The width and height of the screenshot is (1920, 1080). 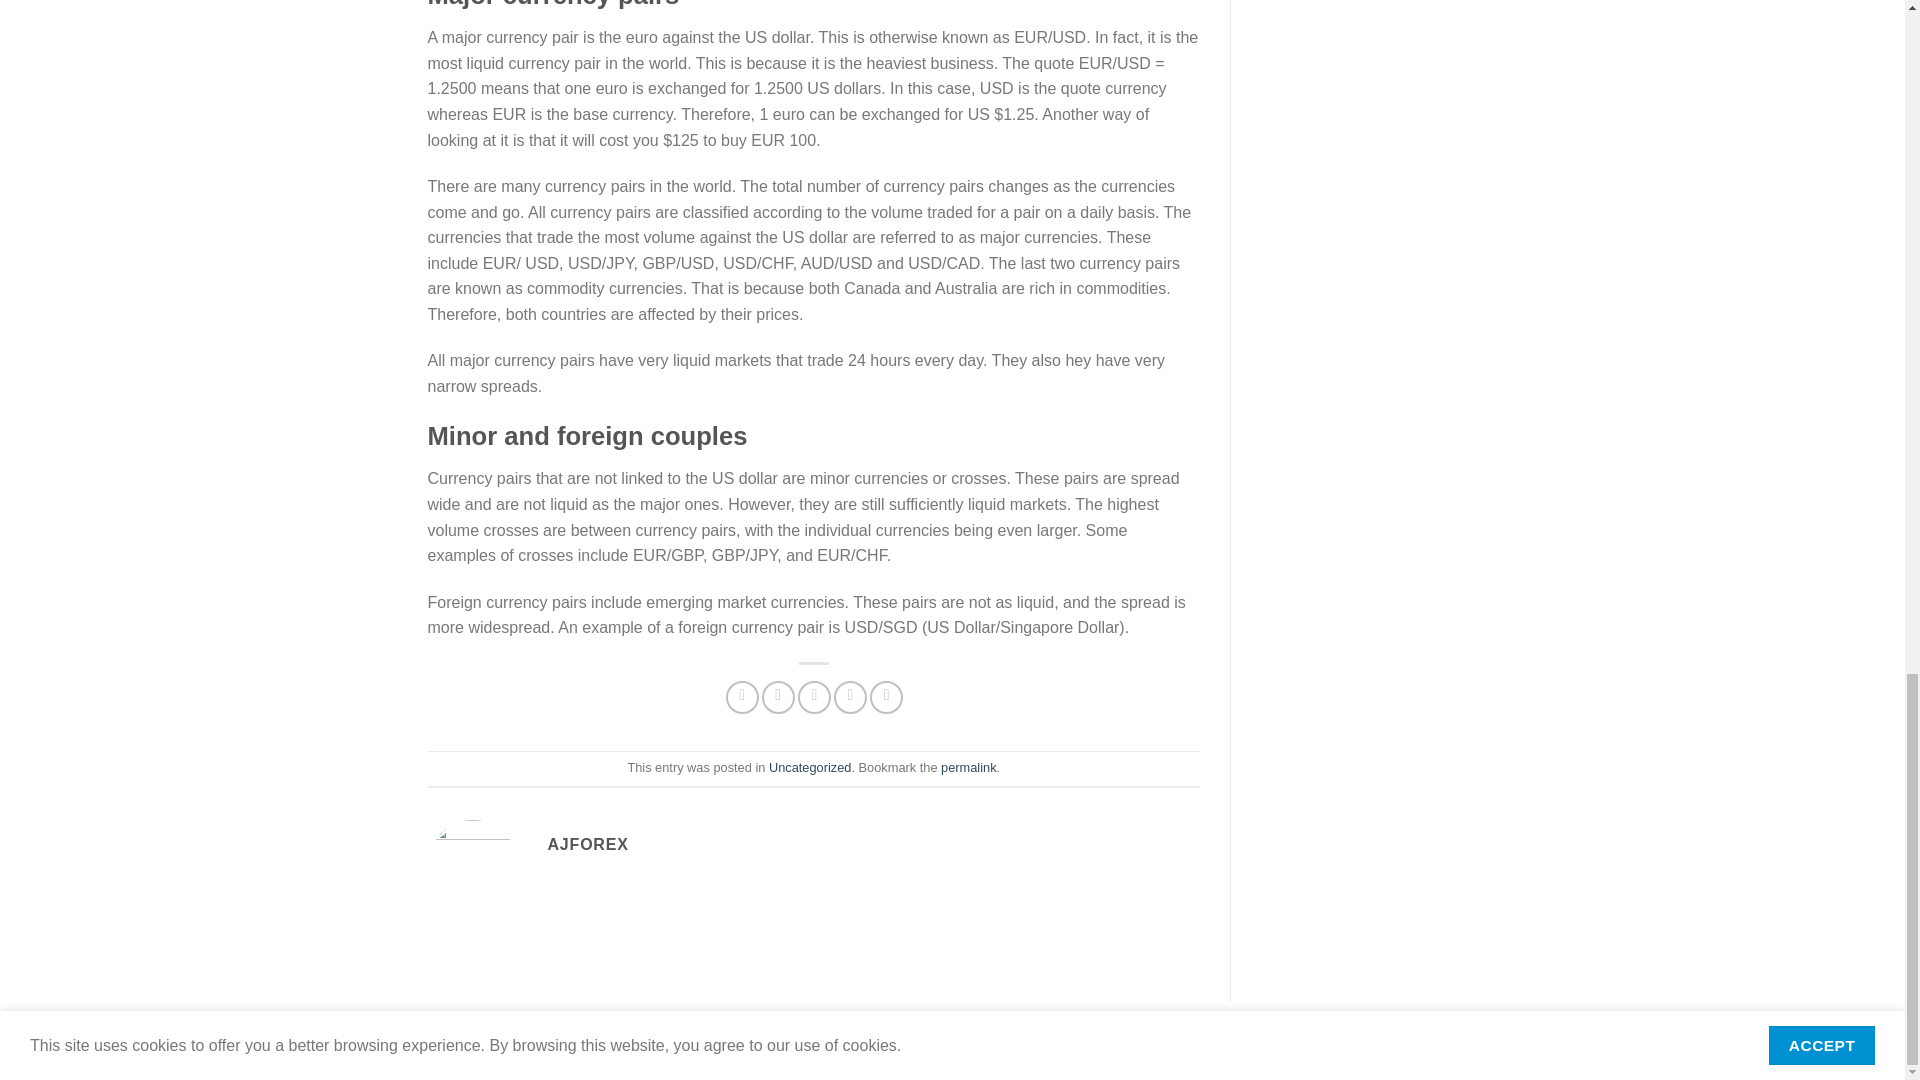 What do you see at coordinates (968, 768) in the screenshot?
I see `Permalink to Currency Pairs: All you need to know` at bounding box center [968, 768].